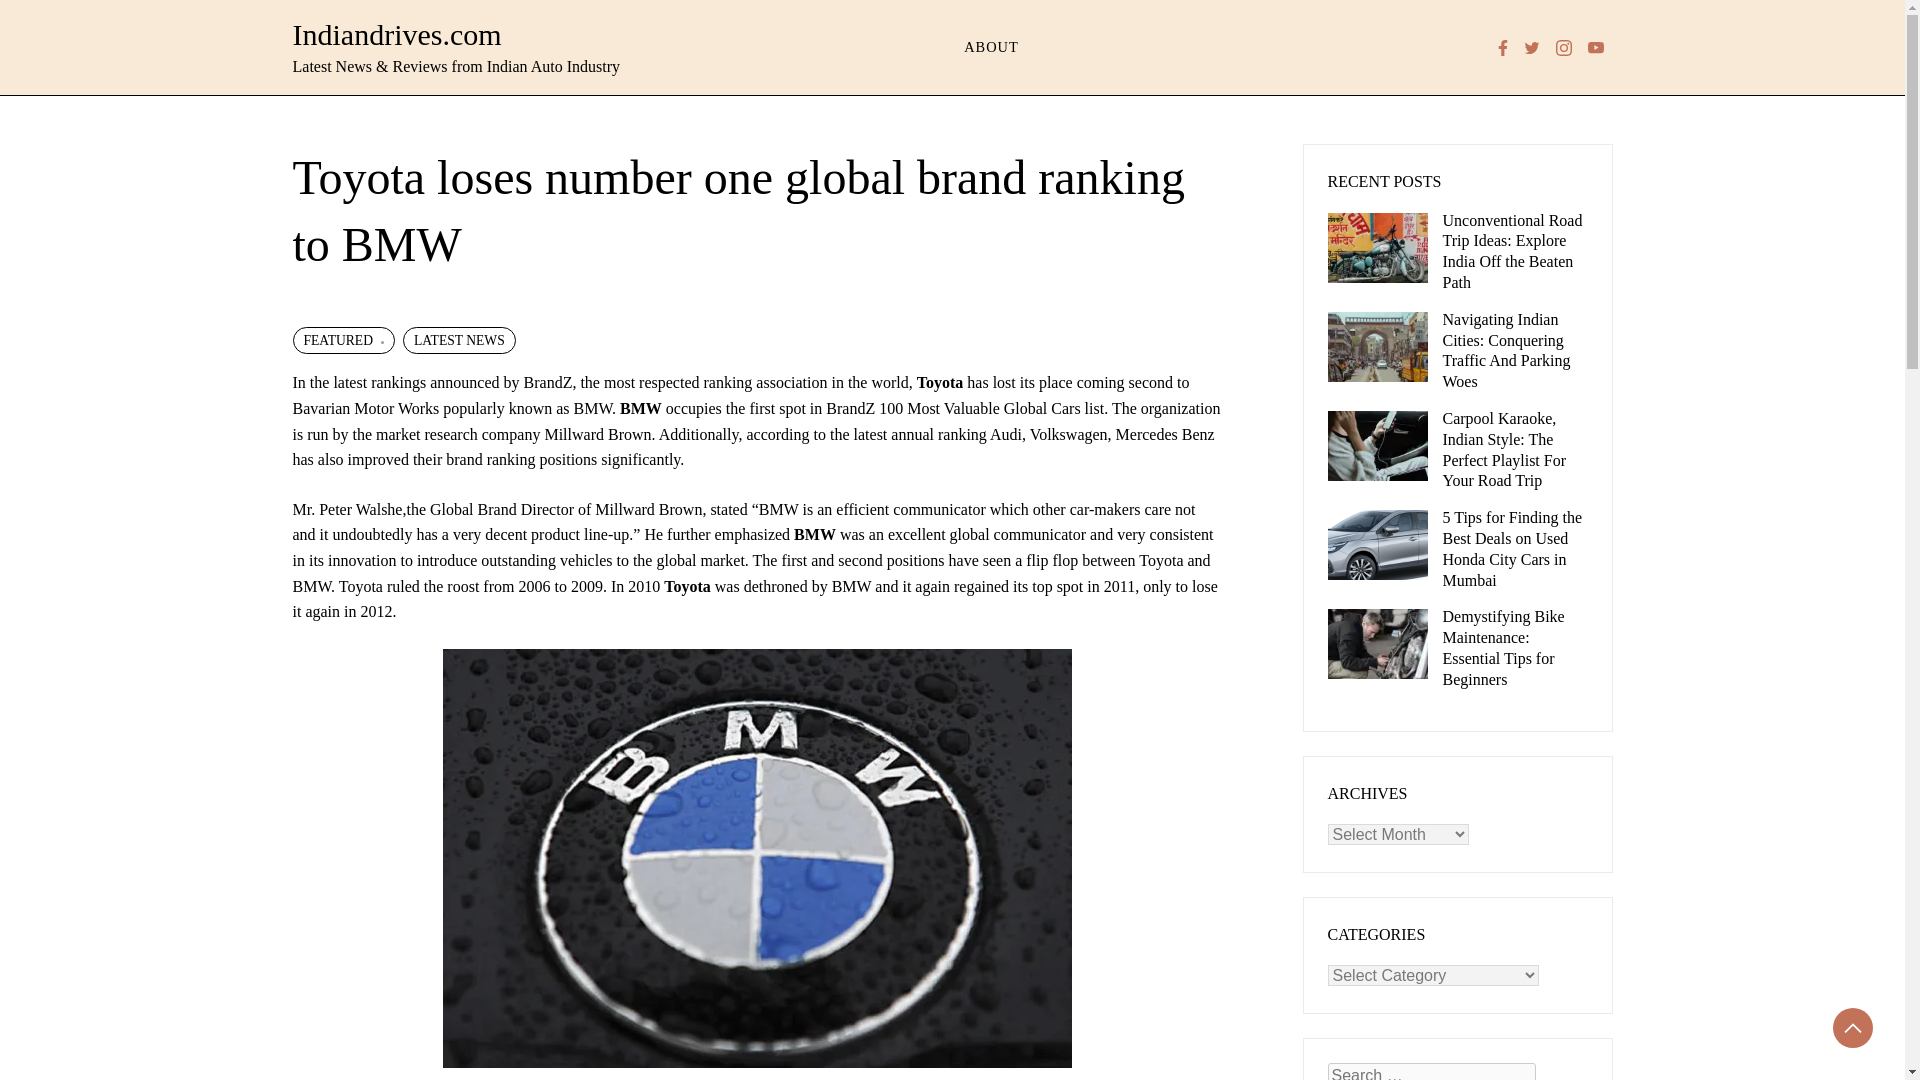  I want to click on Indiandrives.com, so click(396, 34).